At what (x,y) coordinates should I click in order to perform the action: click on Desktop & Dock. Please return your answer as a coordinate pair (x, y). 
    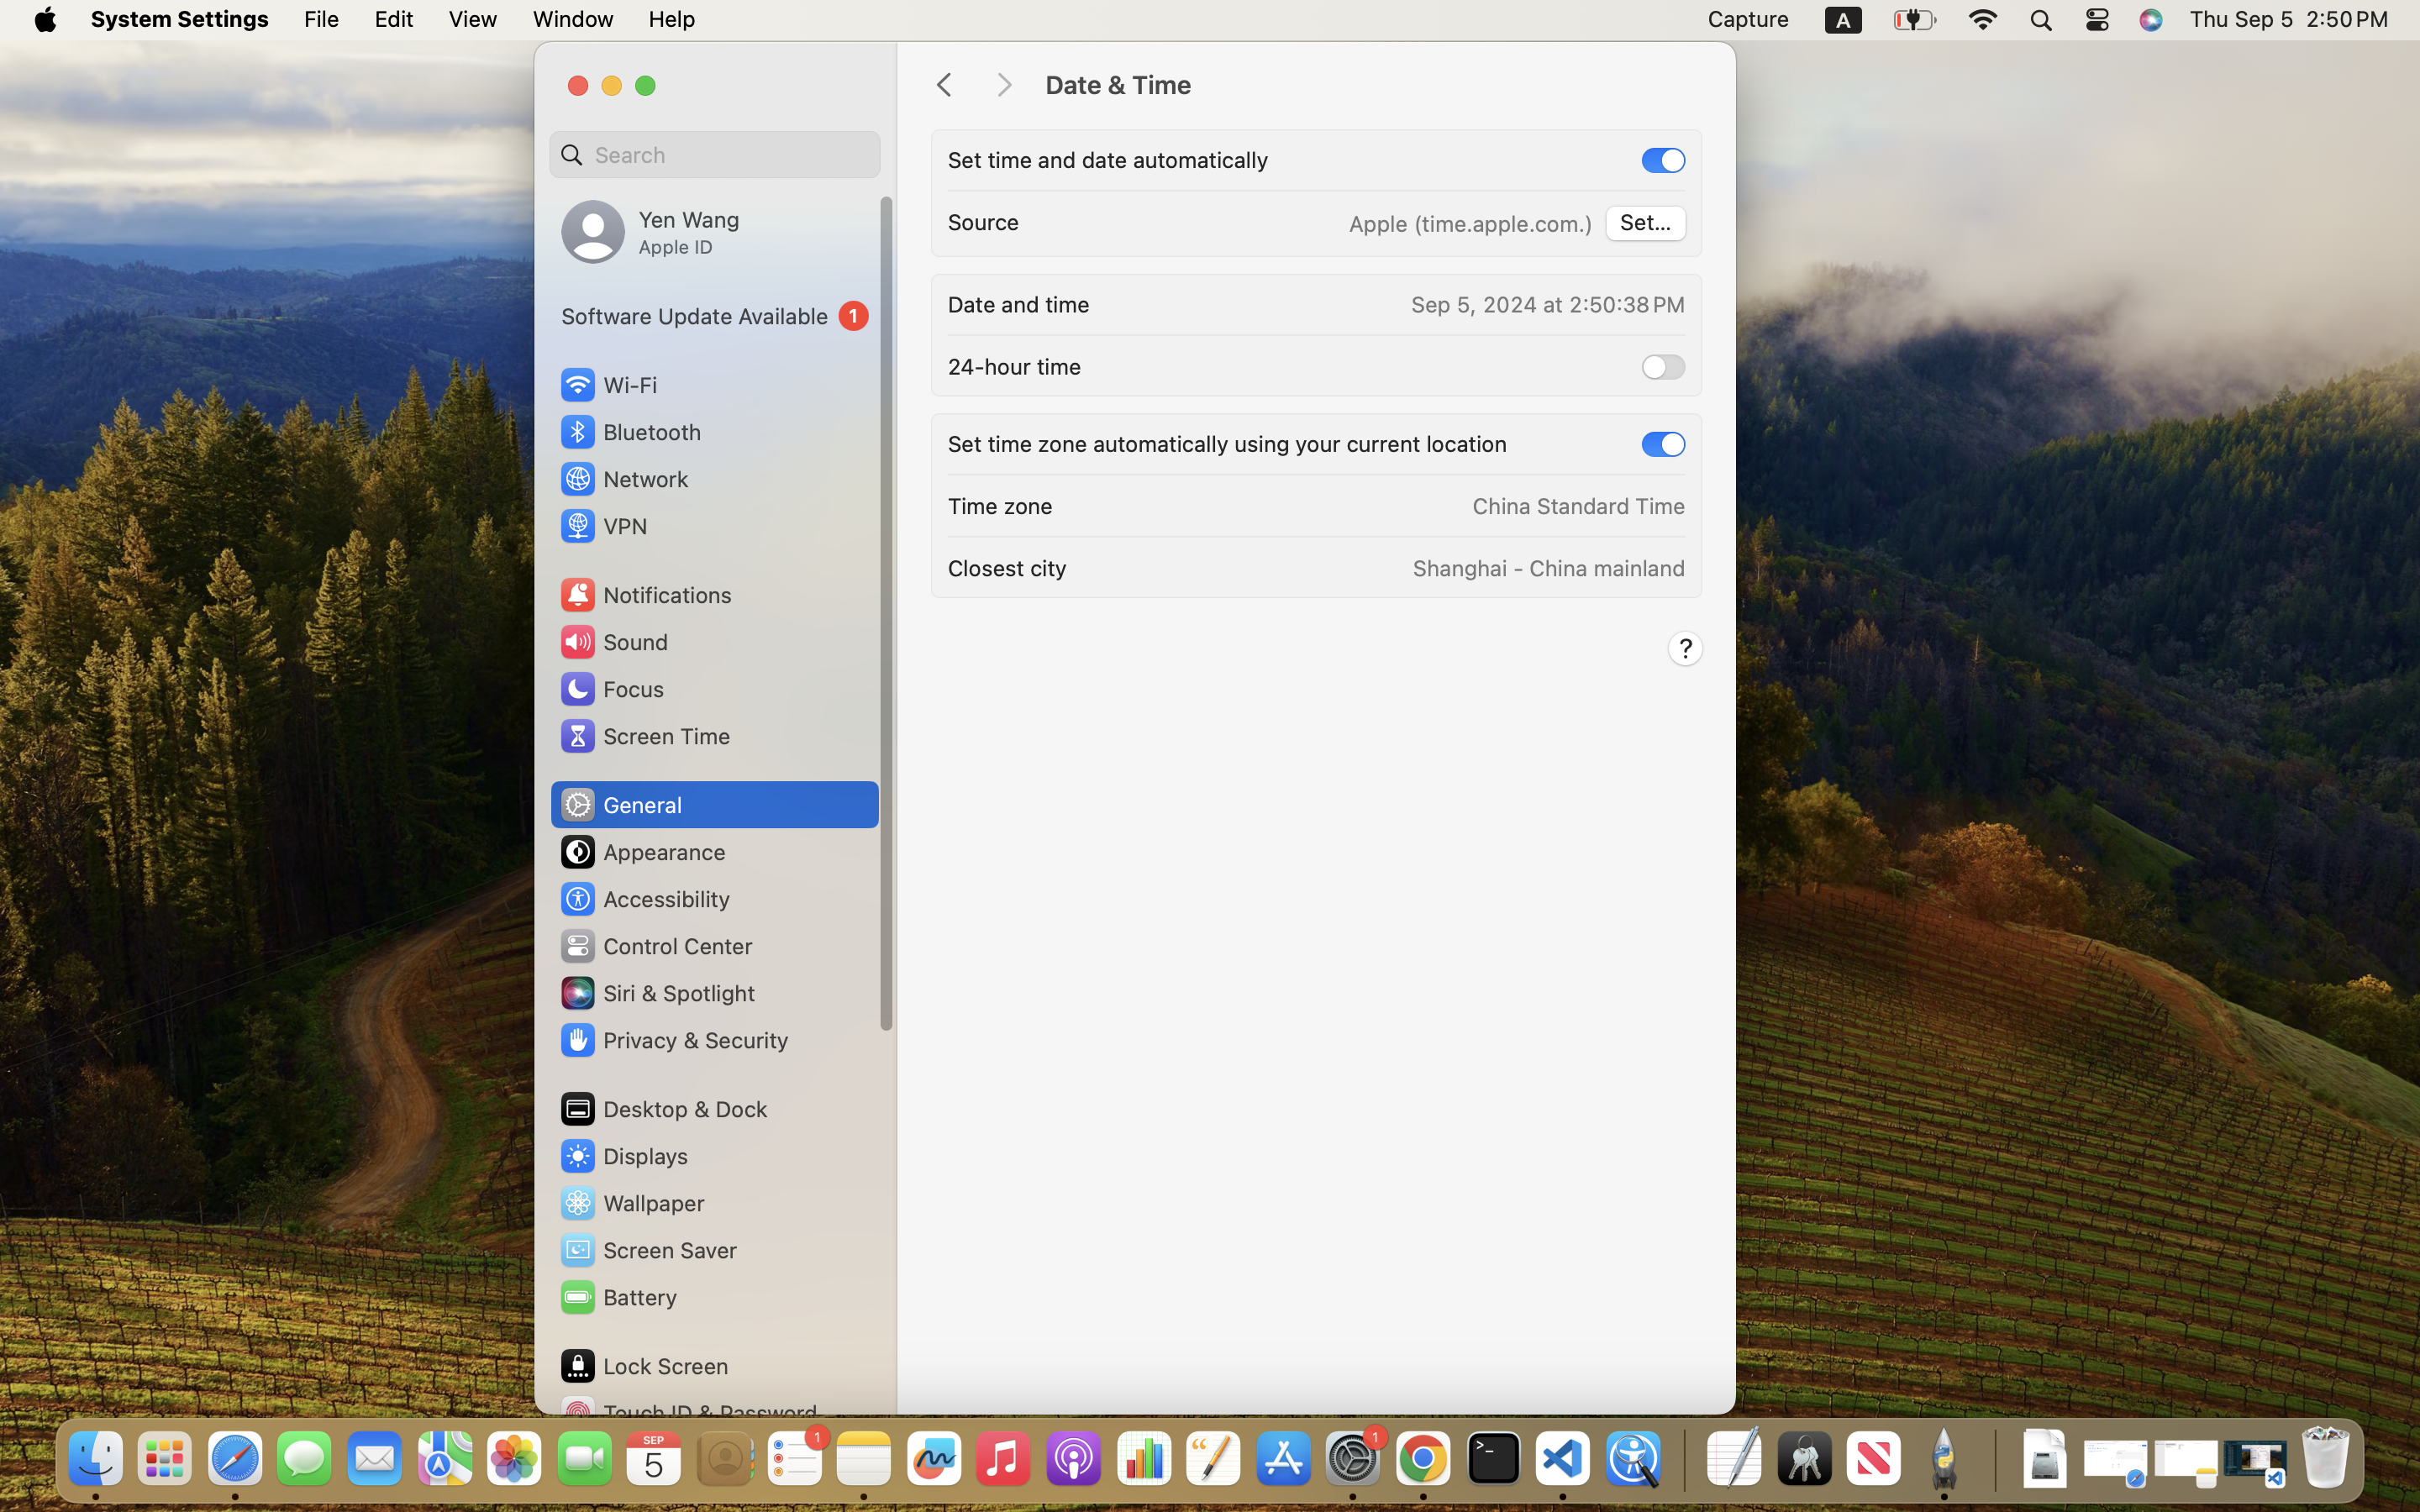
    Looking at the image, I should click on (663, 1109).